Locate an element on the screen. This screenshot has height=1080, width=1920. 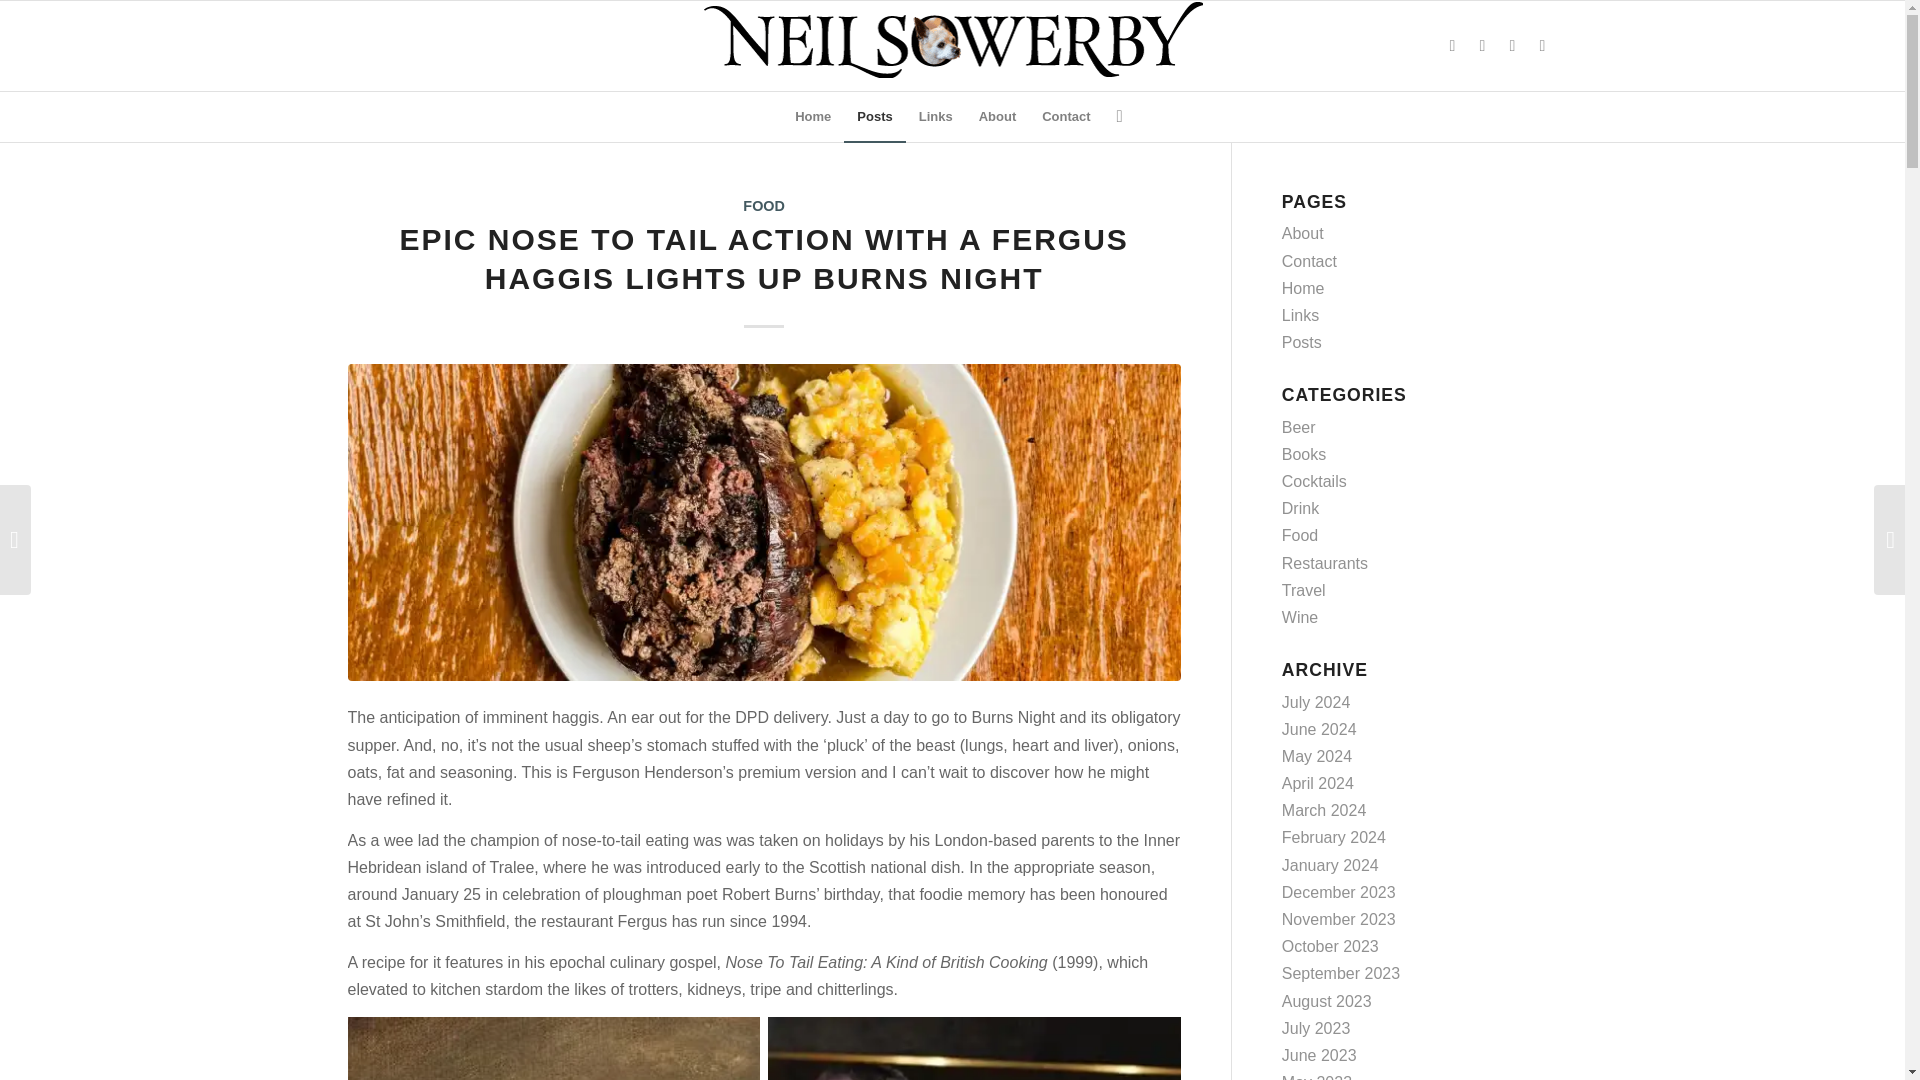
X is located at coordinates (1453, 46).